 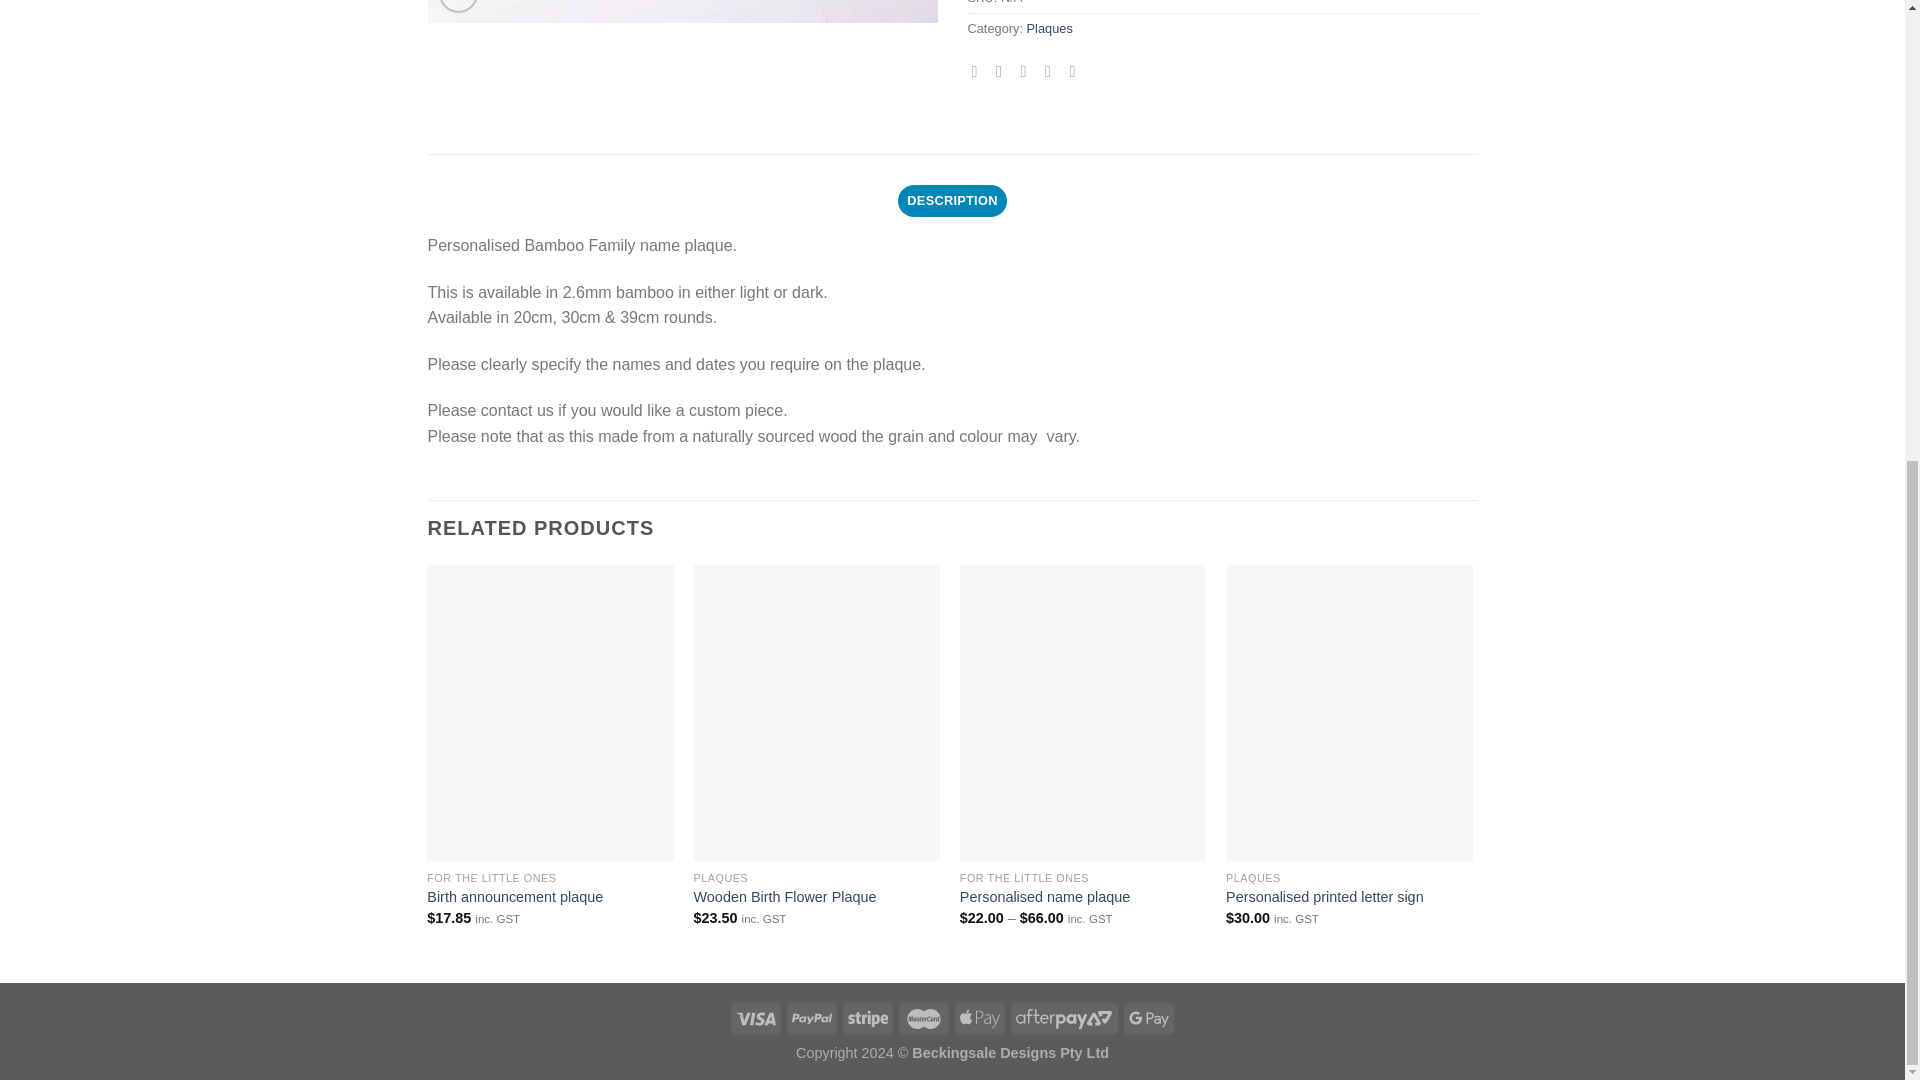 What do you see at coordinates (1050, 28) in the screenshot?
I see `Plaques` at bounding box center [1050, 28].